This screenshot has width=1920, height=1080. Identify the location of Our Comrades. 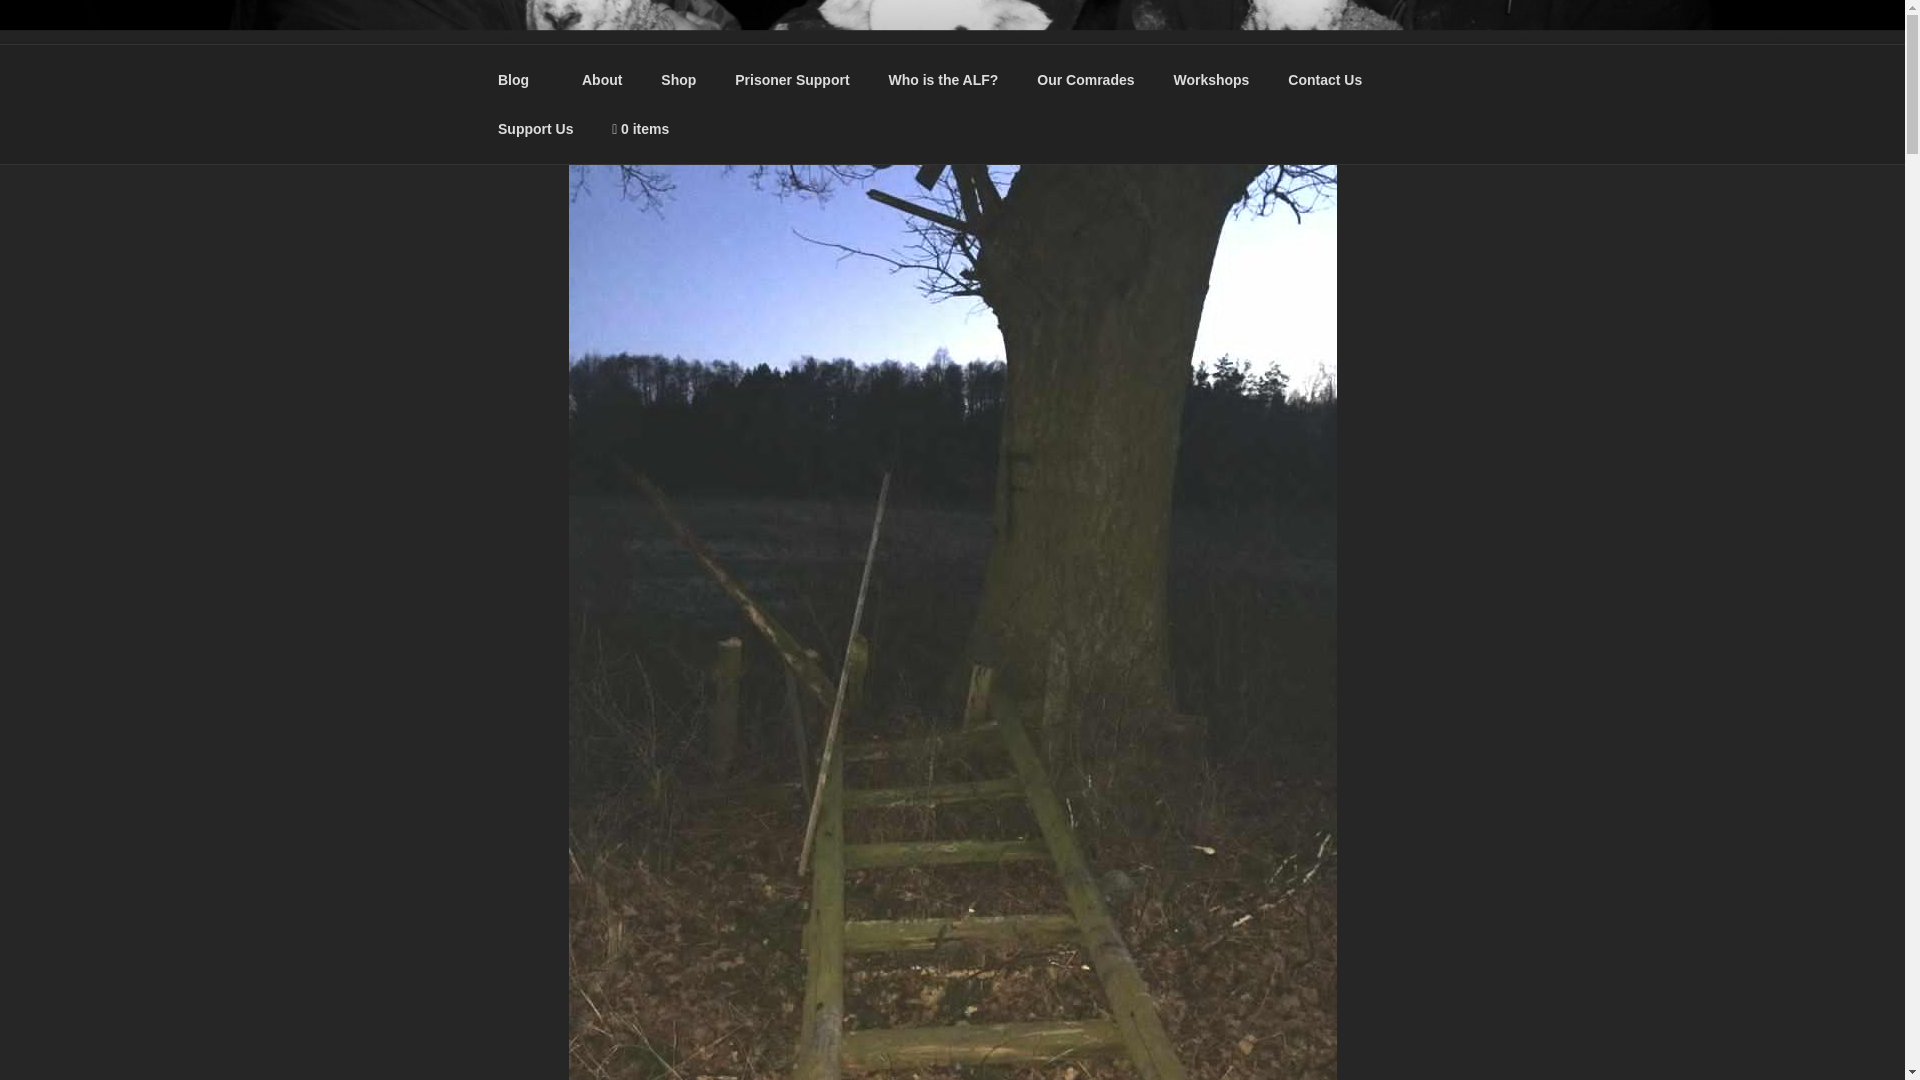
(1086, 80).